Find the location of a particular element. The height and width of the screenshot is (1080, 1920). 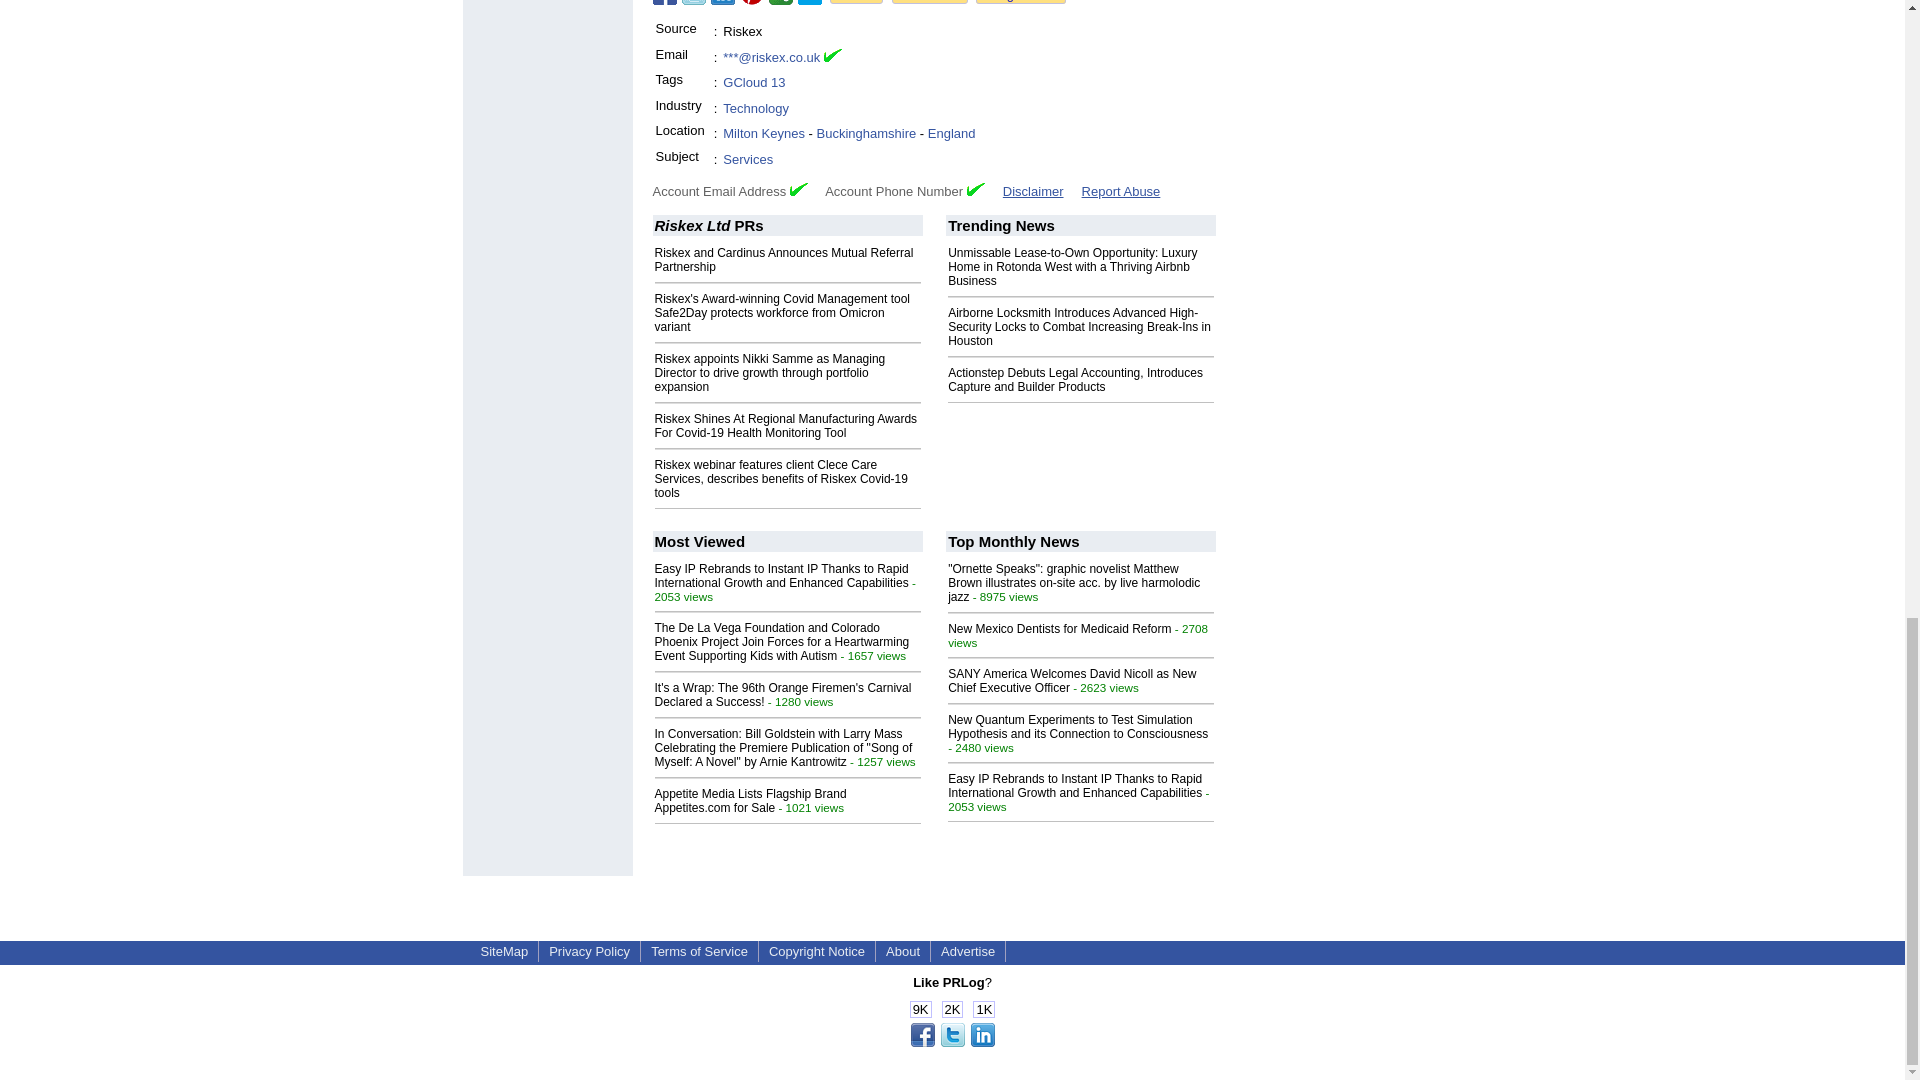

Share this page! is located at coordinates (952, 1042).